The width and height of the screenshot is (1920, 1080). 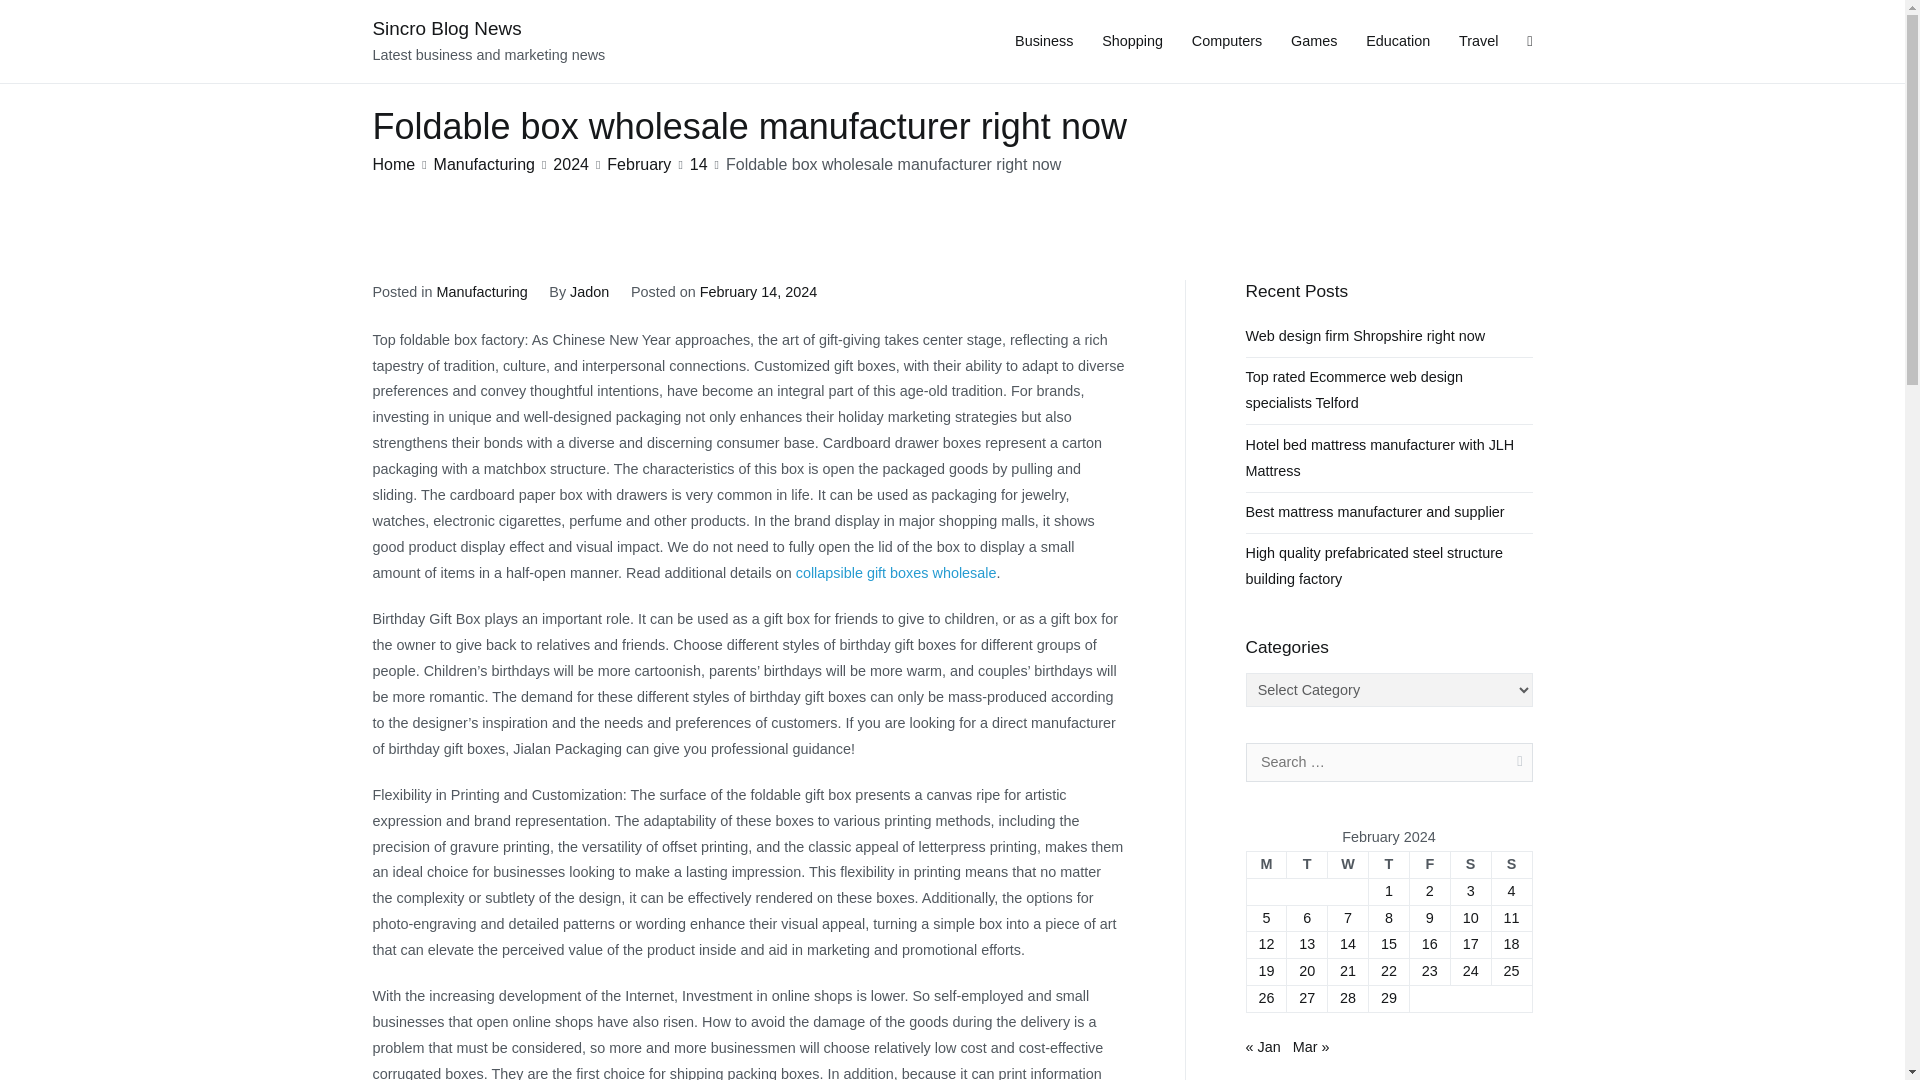 I want to click on Shopping, so click(x=1132, y=42).